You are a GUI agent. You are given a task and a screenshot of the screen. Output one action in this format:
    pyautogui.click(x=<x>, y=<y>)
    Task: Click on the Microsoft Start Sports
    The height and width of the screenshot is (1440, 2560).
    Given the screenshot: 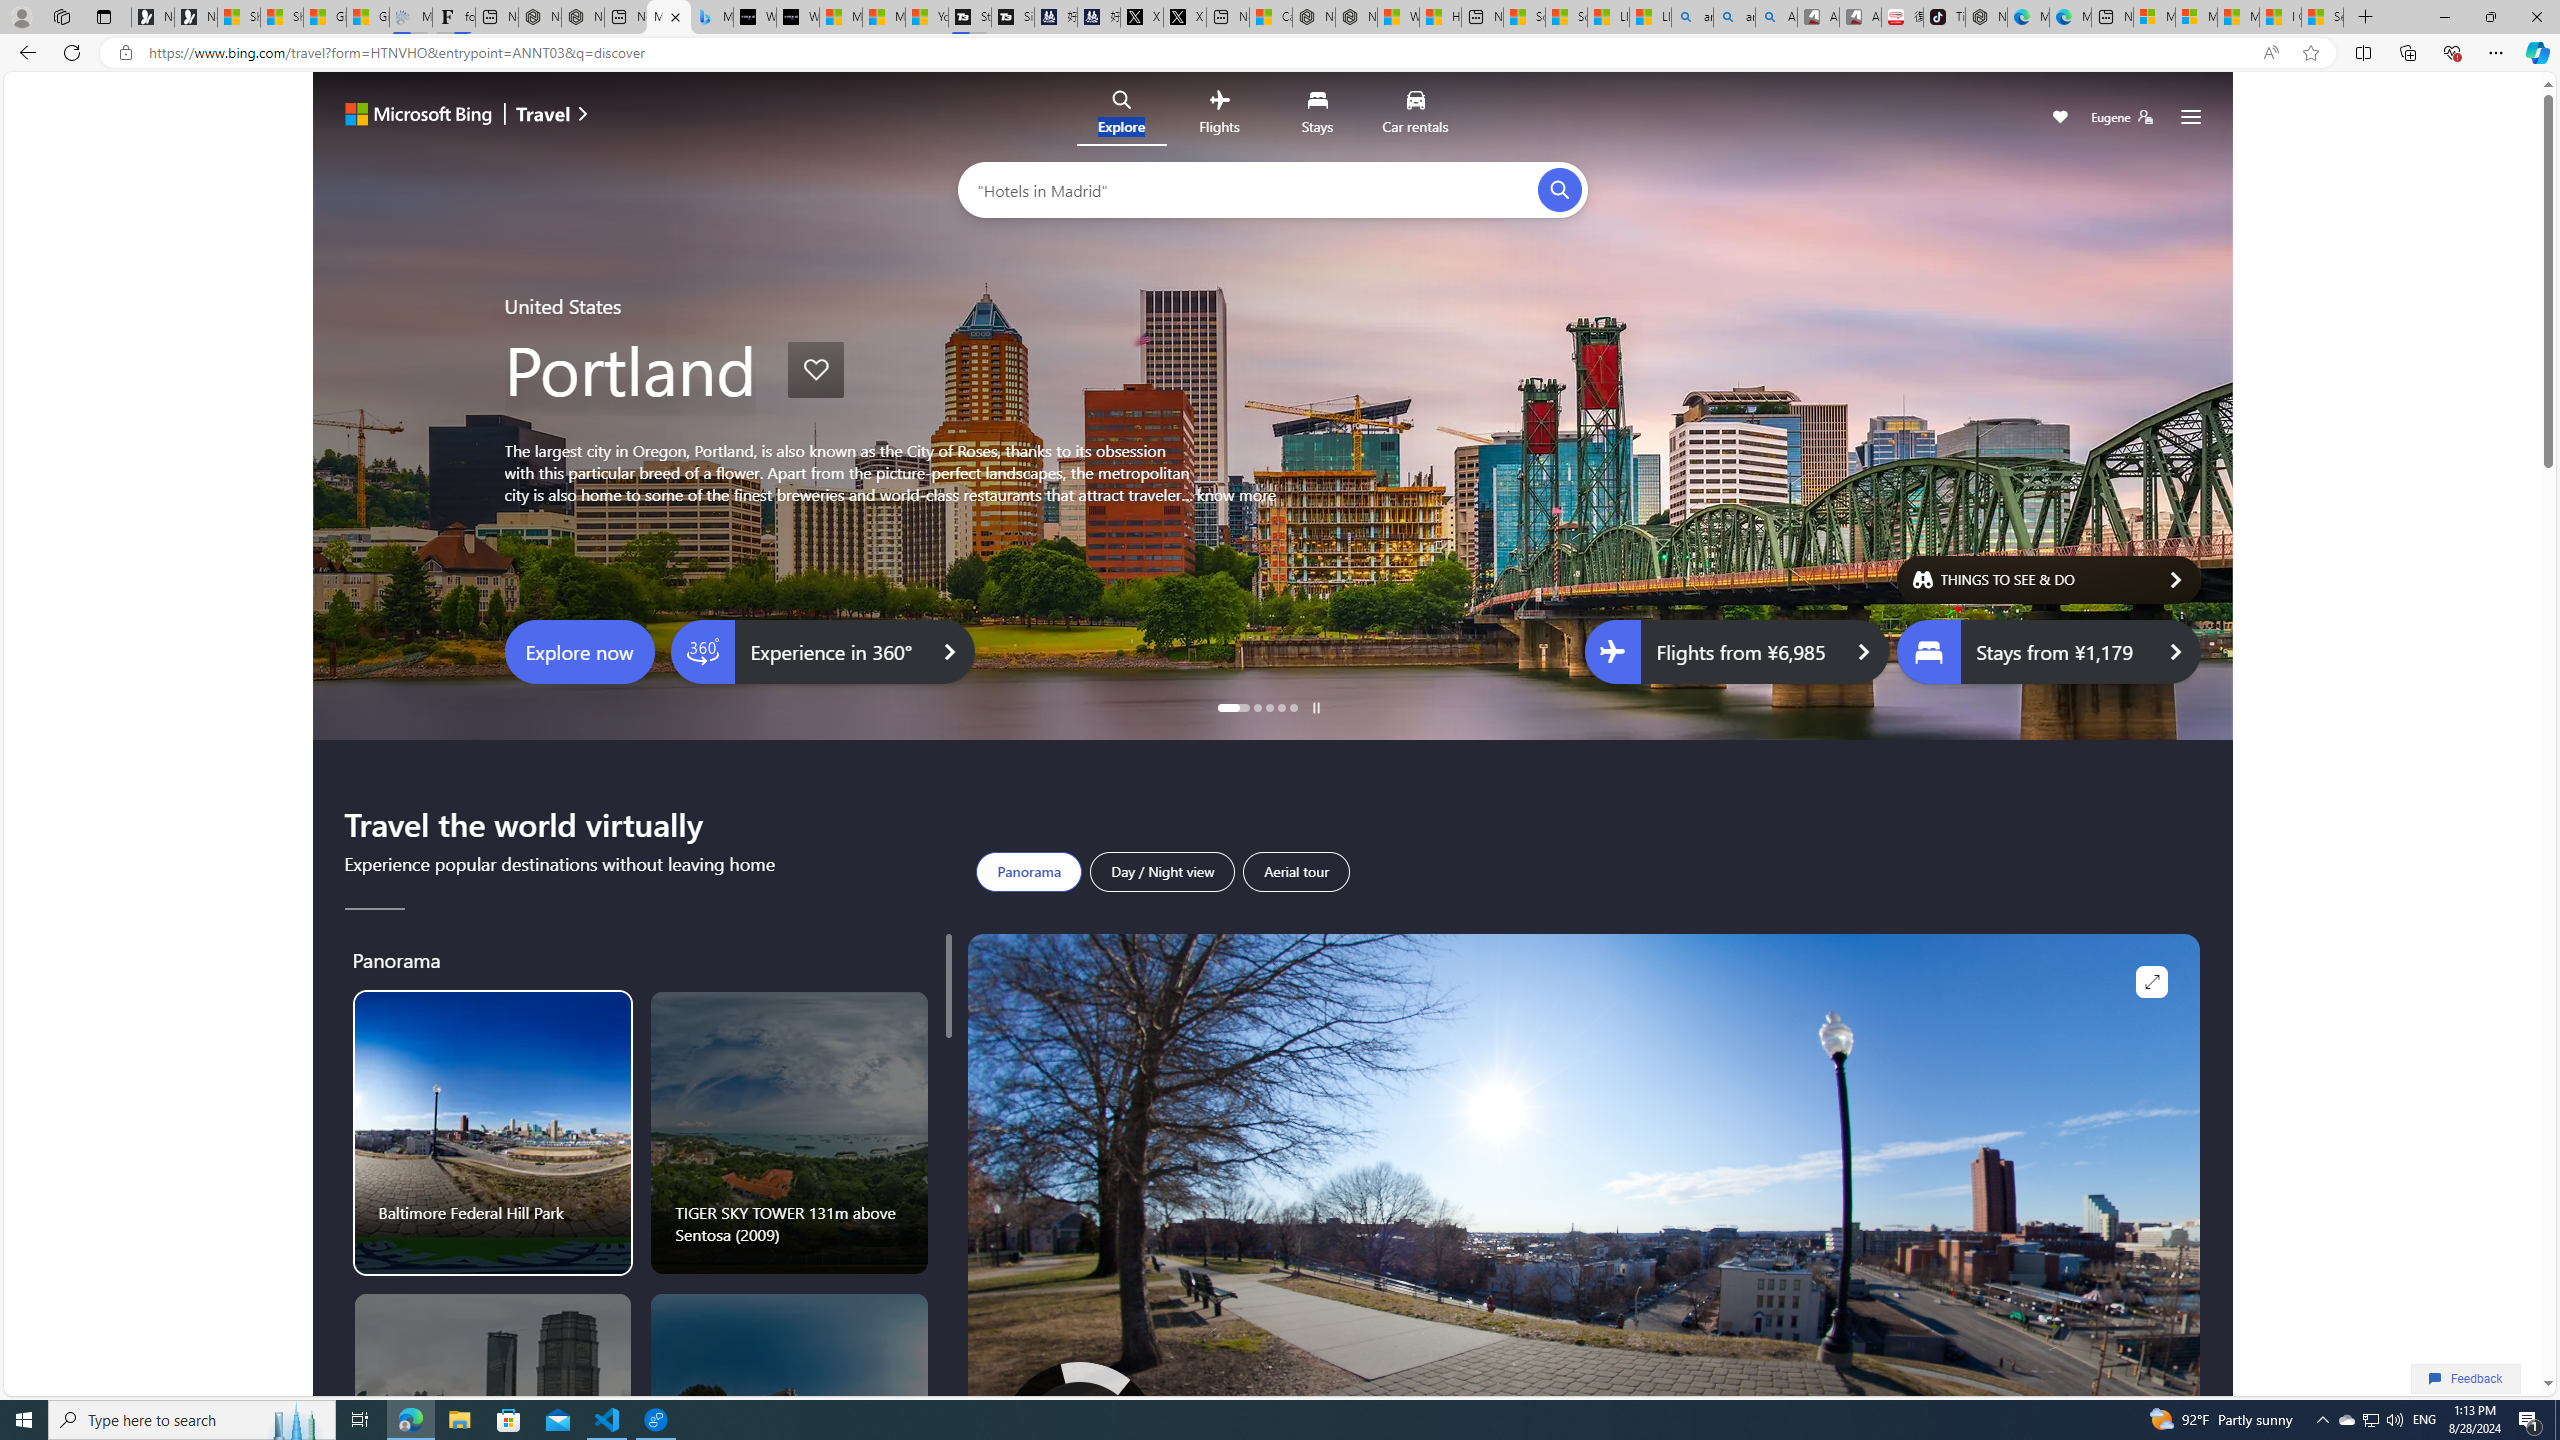 What is the action you would take?
    pyautogui.click(x=840, y=17)
    